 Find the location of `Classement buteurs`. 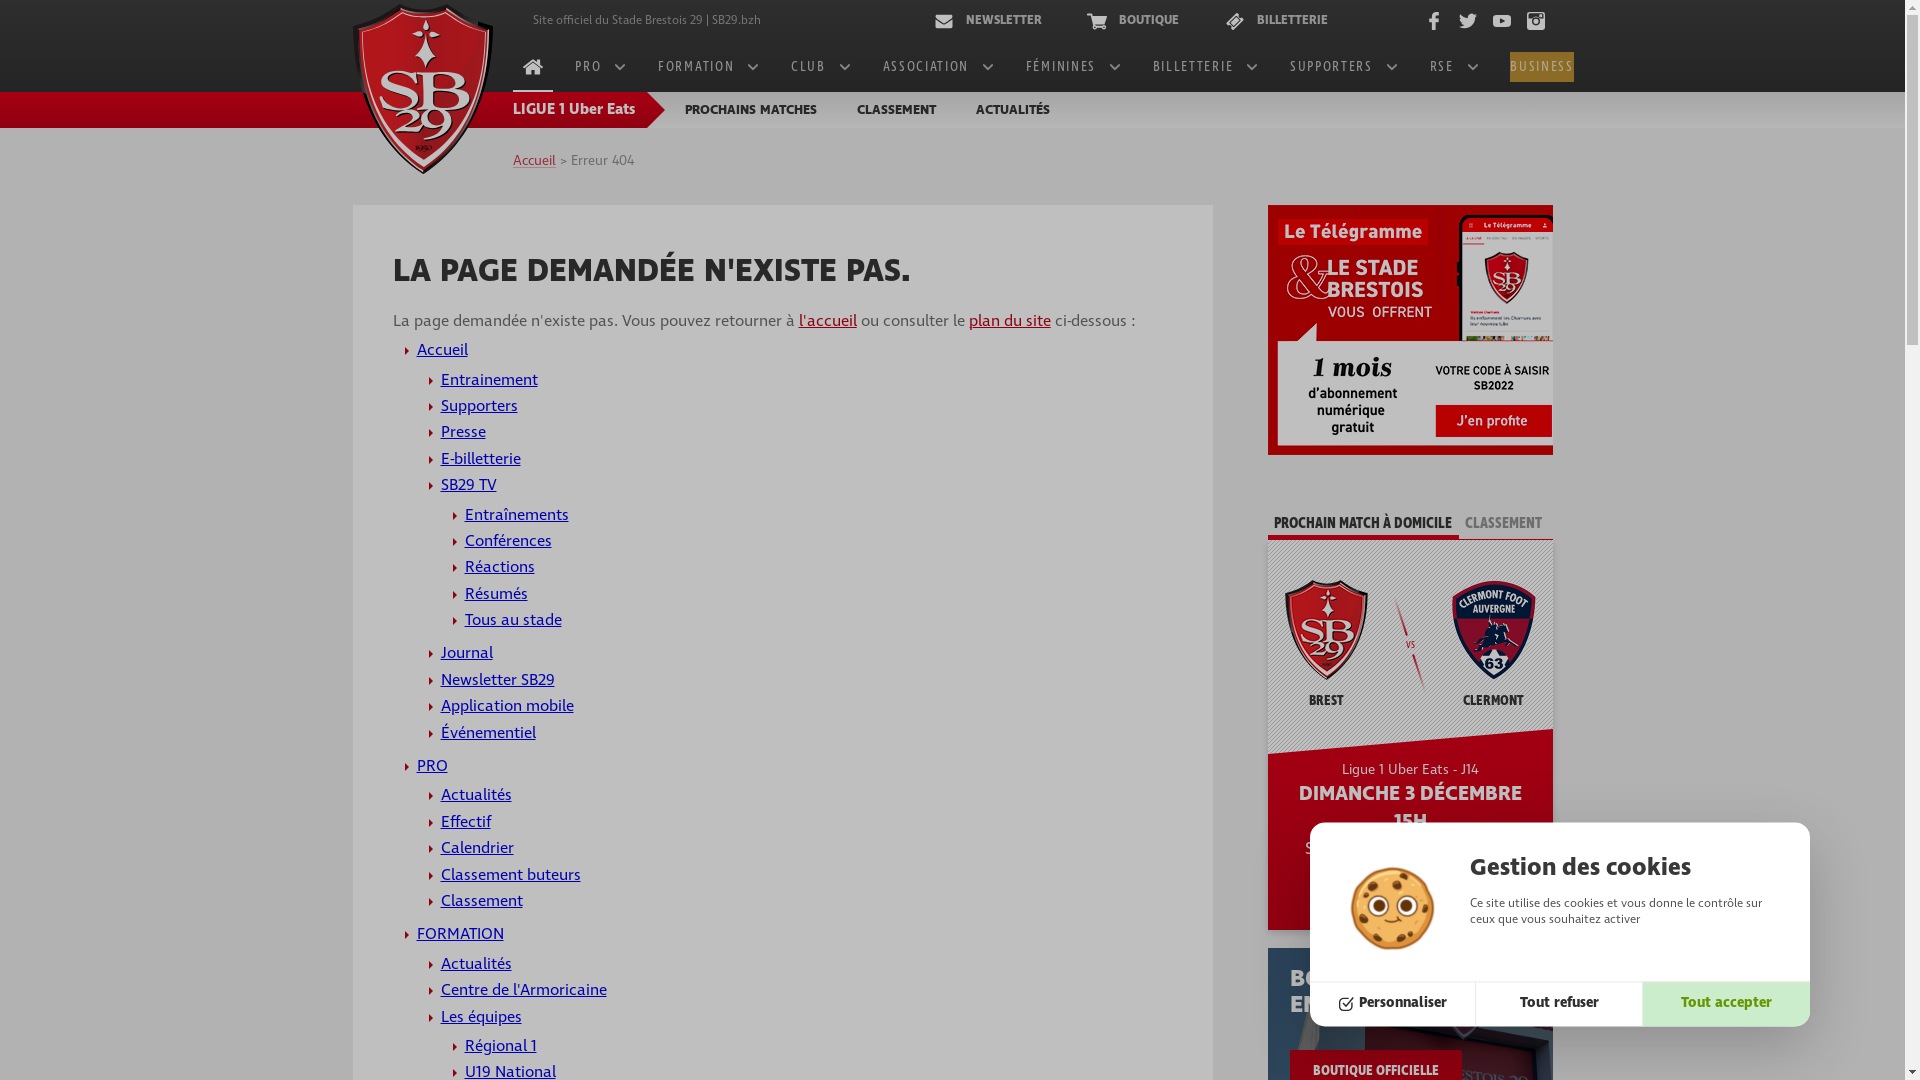

Classement buteurs is located at coordinates (510, 875).